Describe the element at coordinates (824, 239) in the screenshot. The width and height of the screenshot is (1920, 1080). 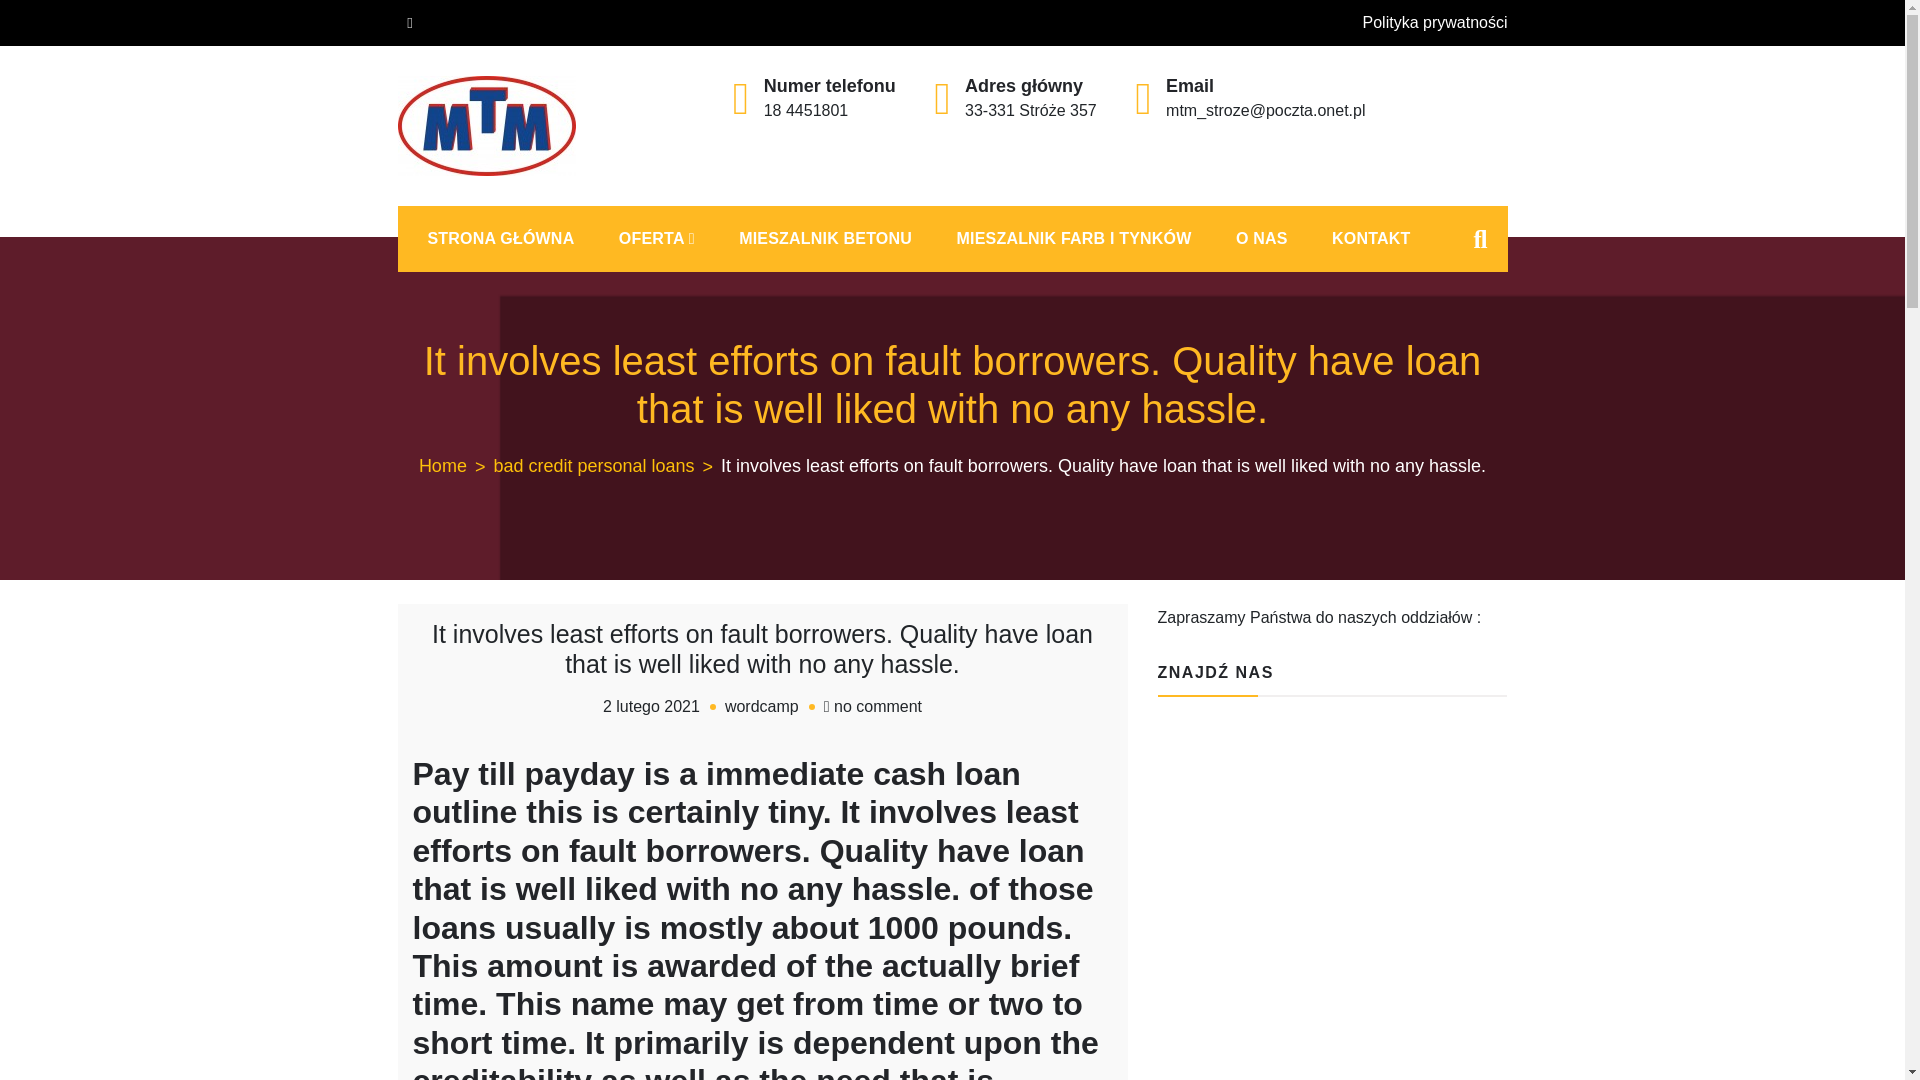
I see `MIESZALNIK BETONU` at that location.